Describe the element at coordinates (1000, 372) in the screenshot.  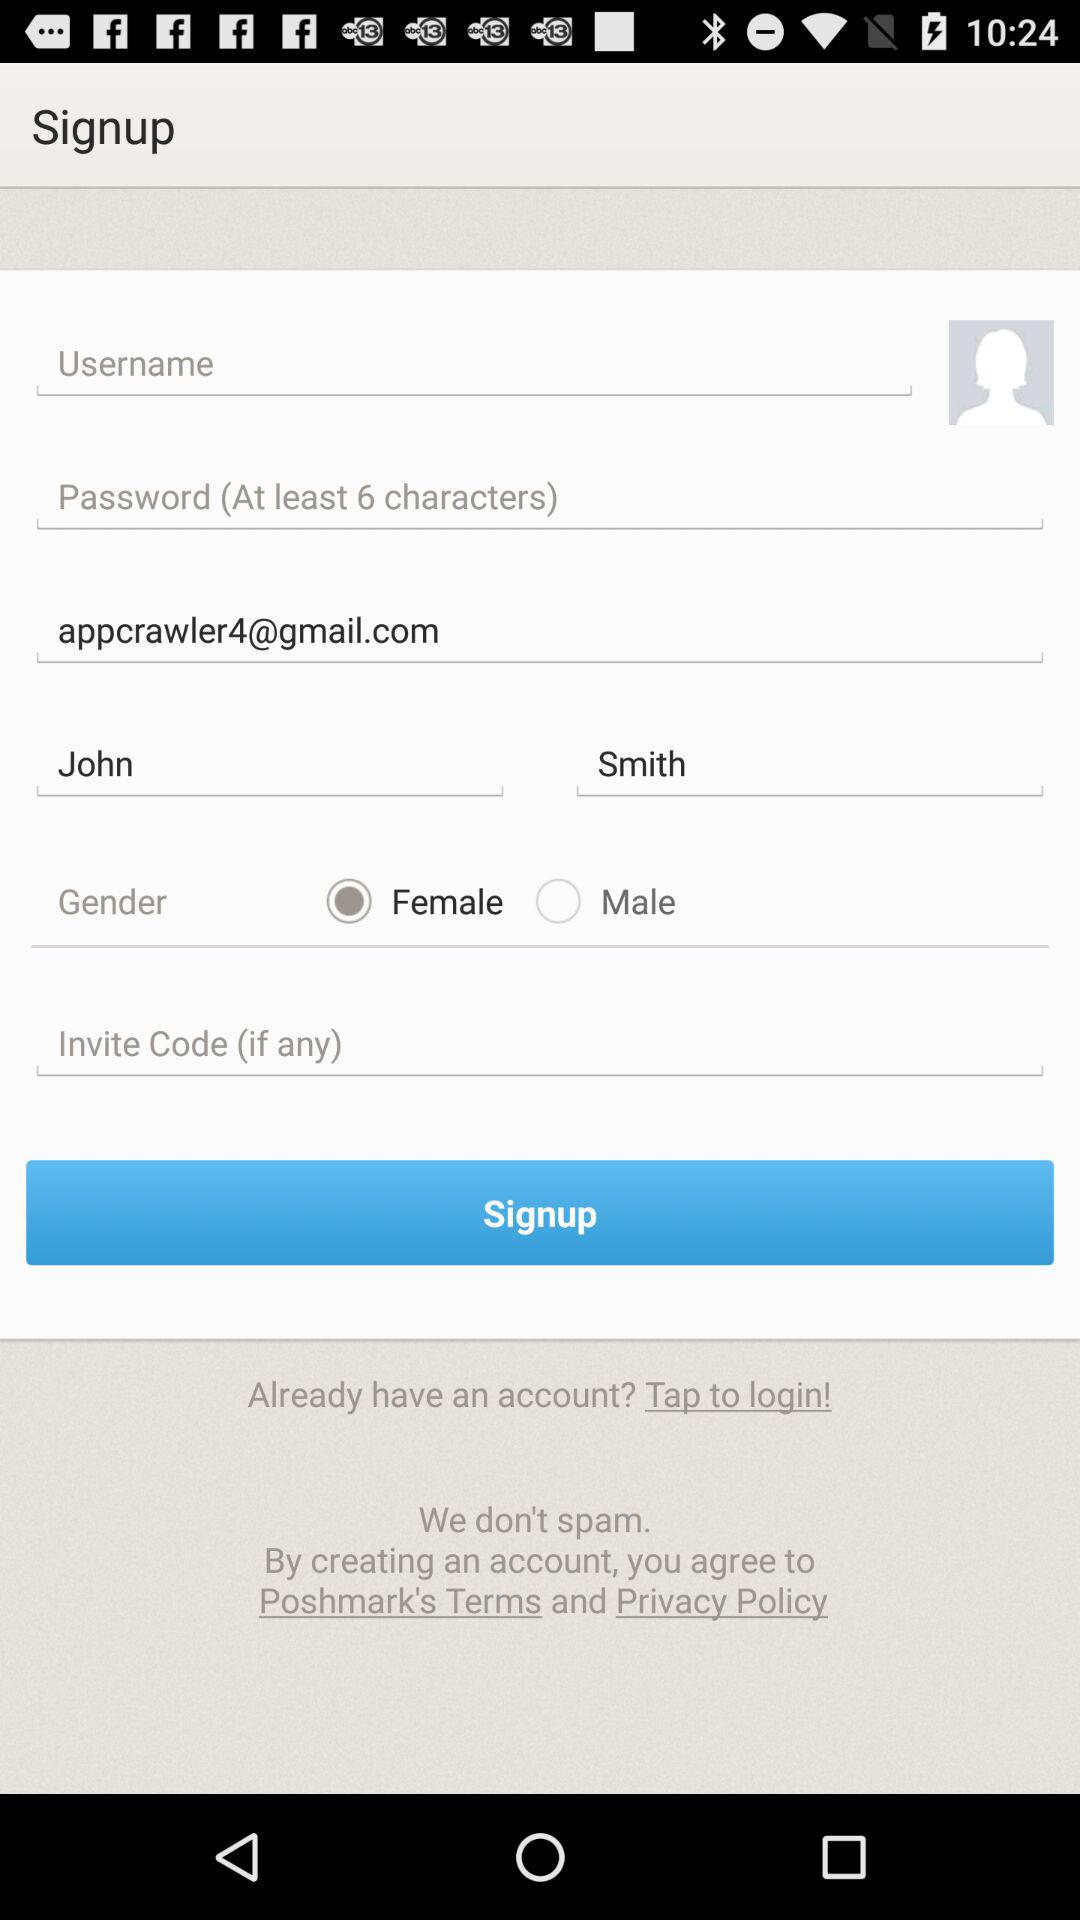
I see `change profile picture` at that location.